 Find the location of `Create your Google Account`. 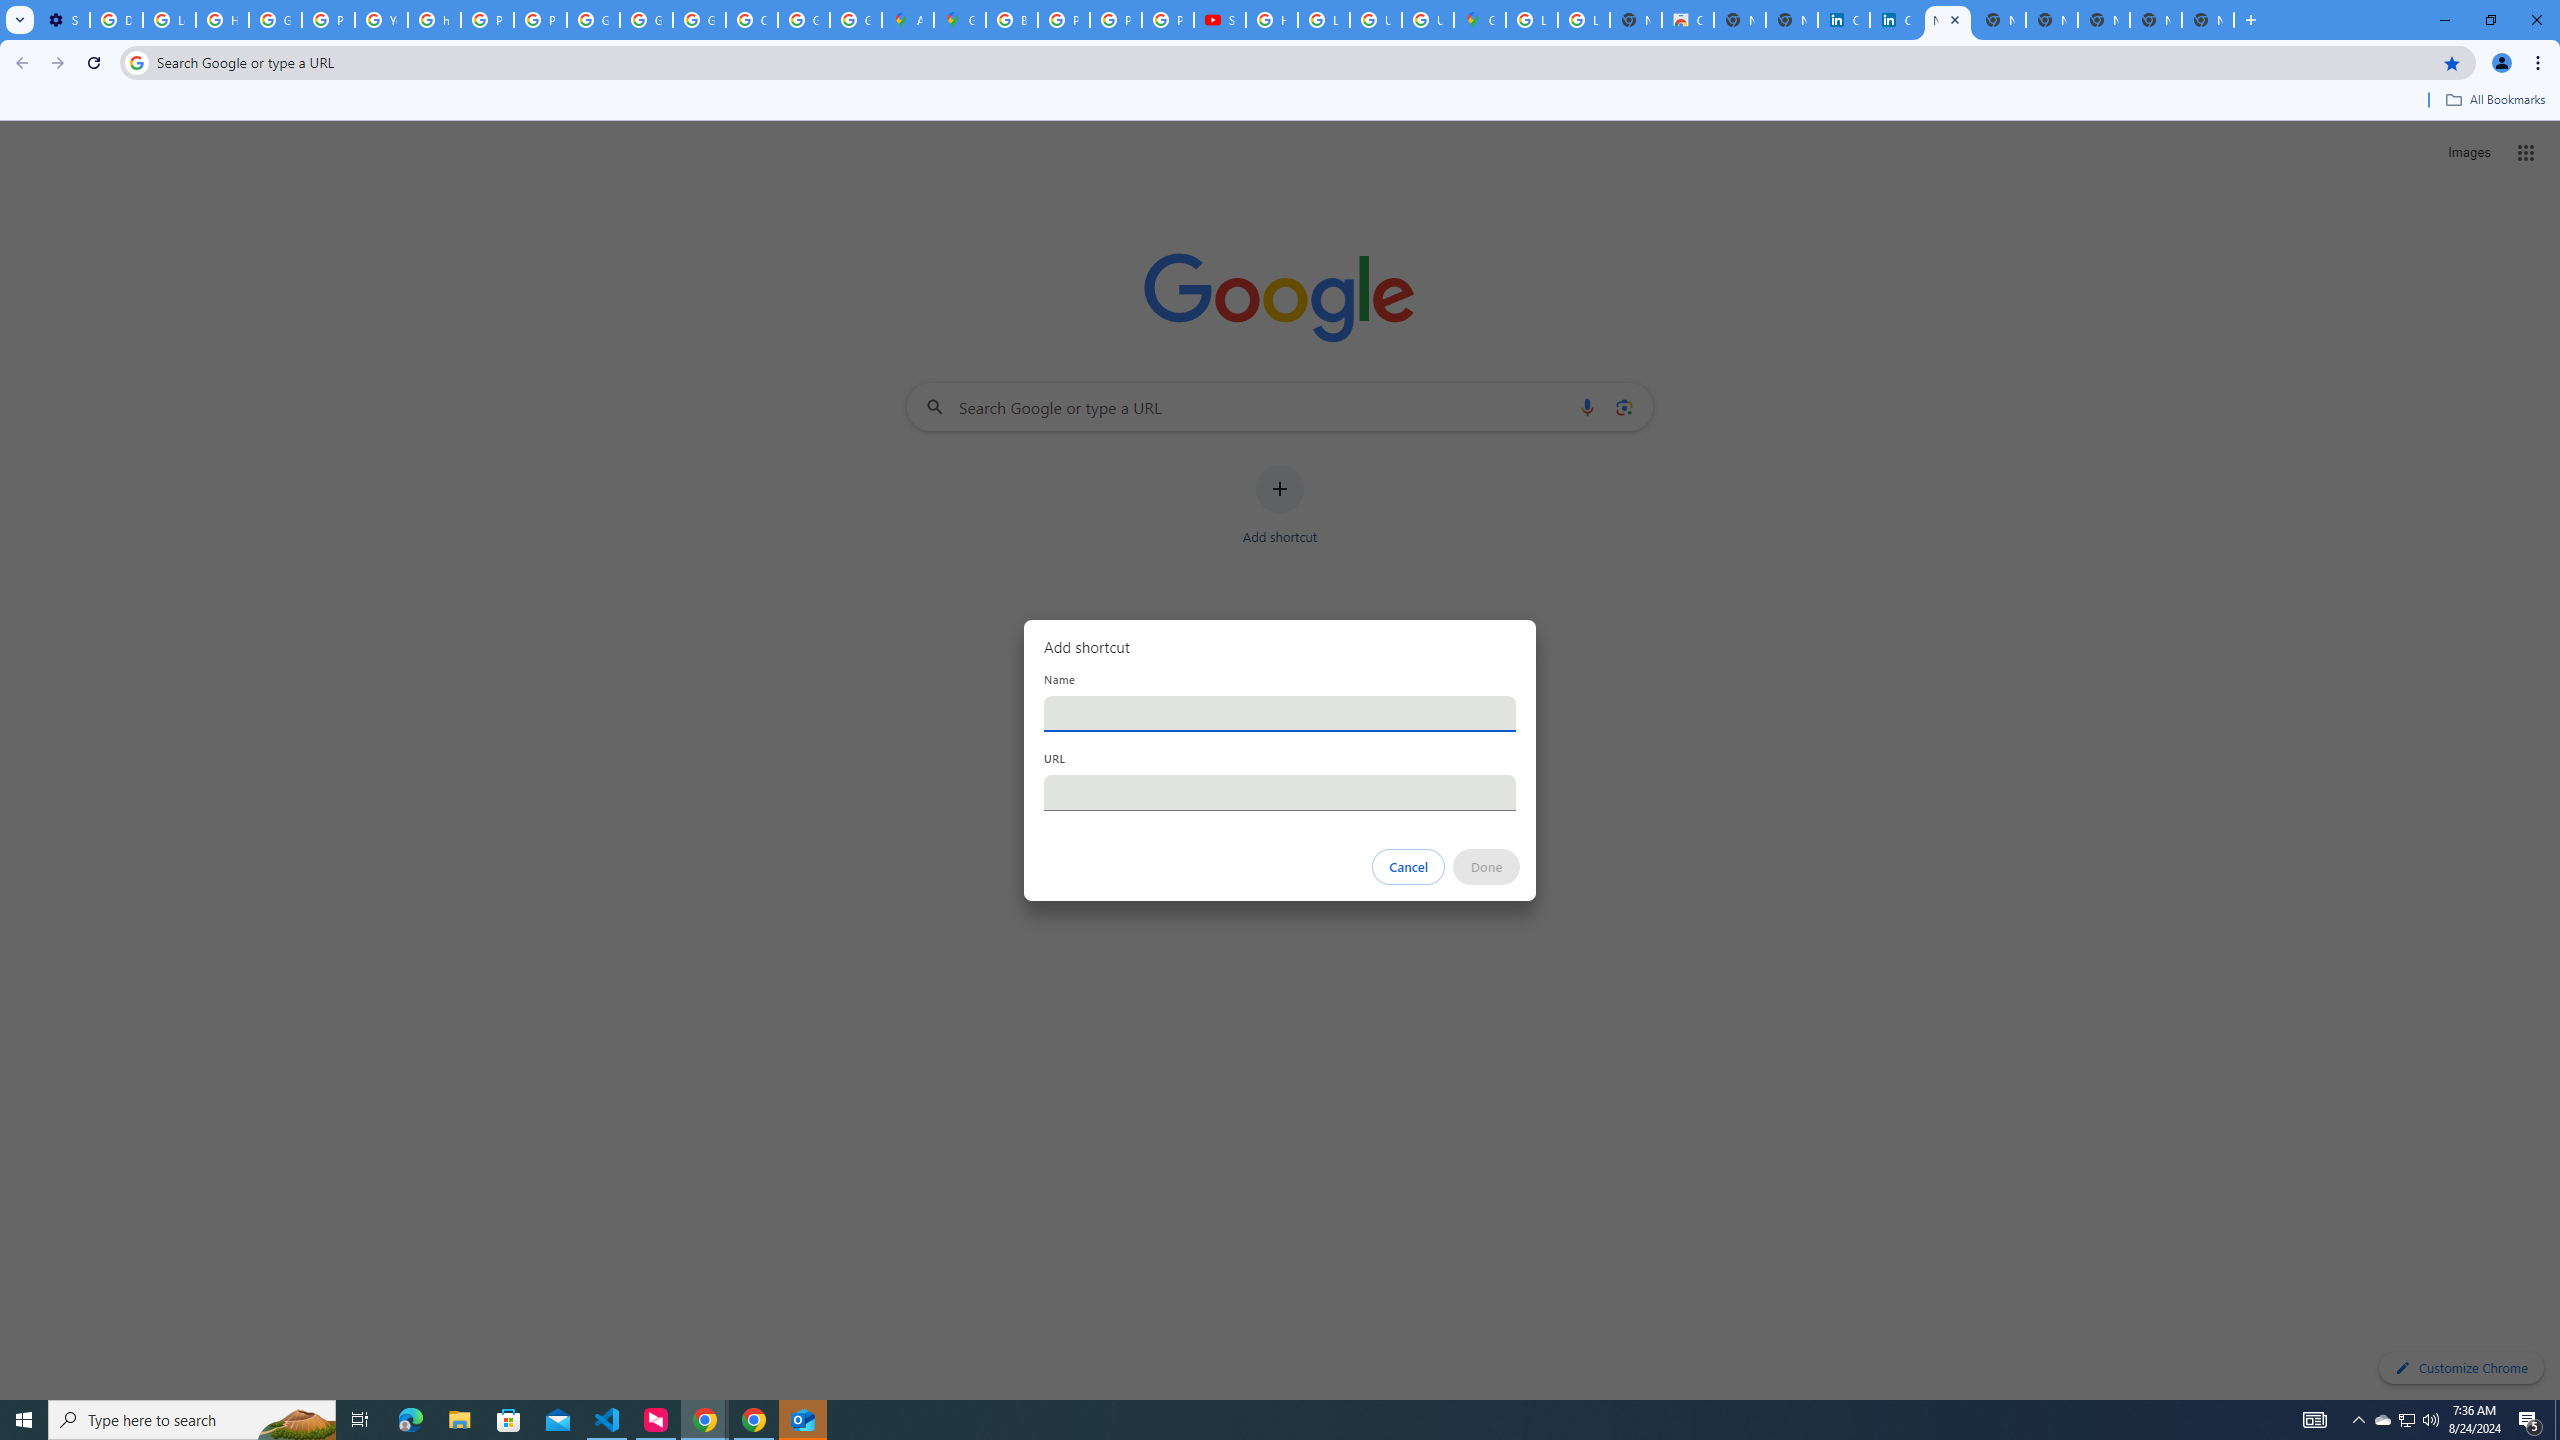

Create your Google Account is located at coordinates (750, 20).